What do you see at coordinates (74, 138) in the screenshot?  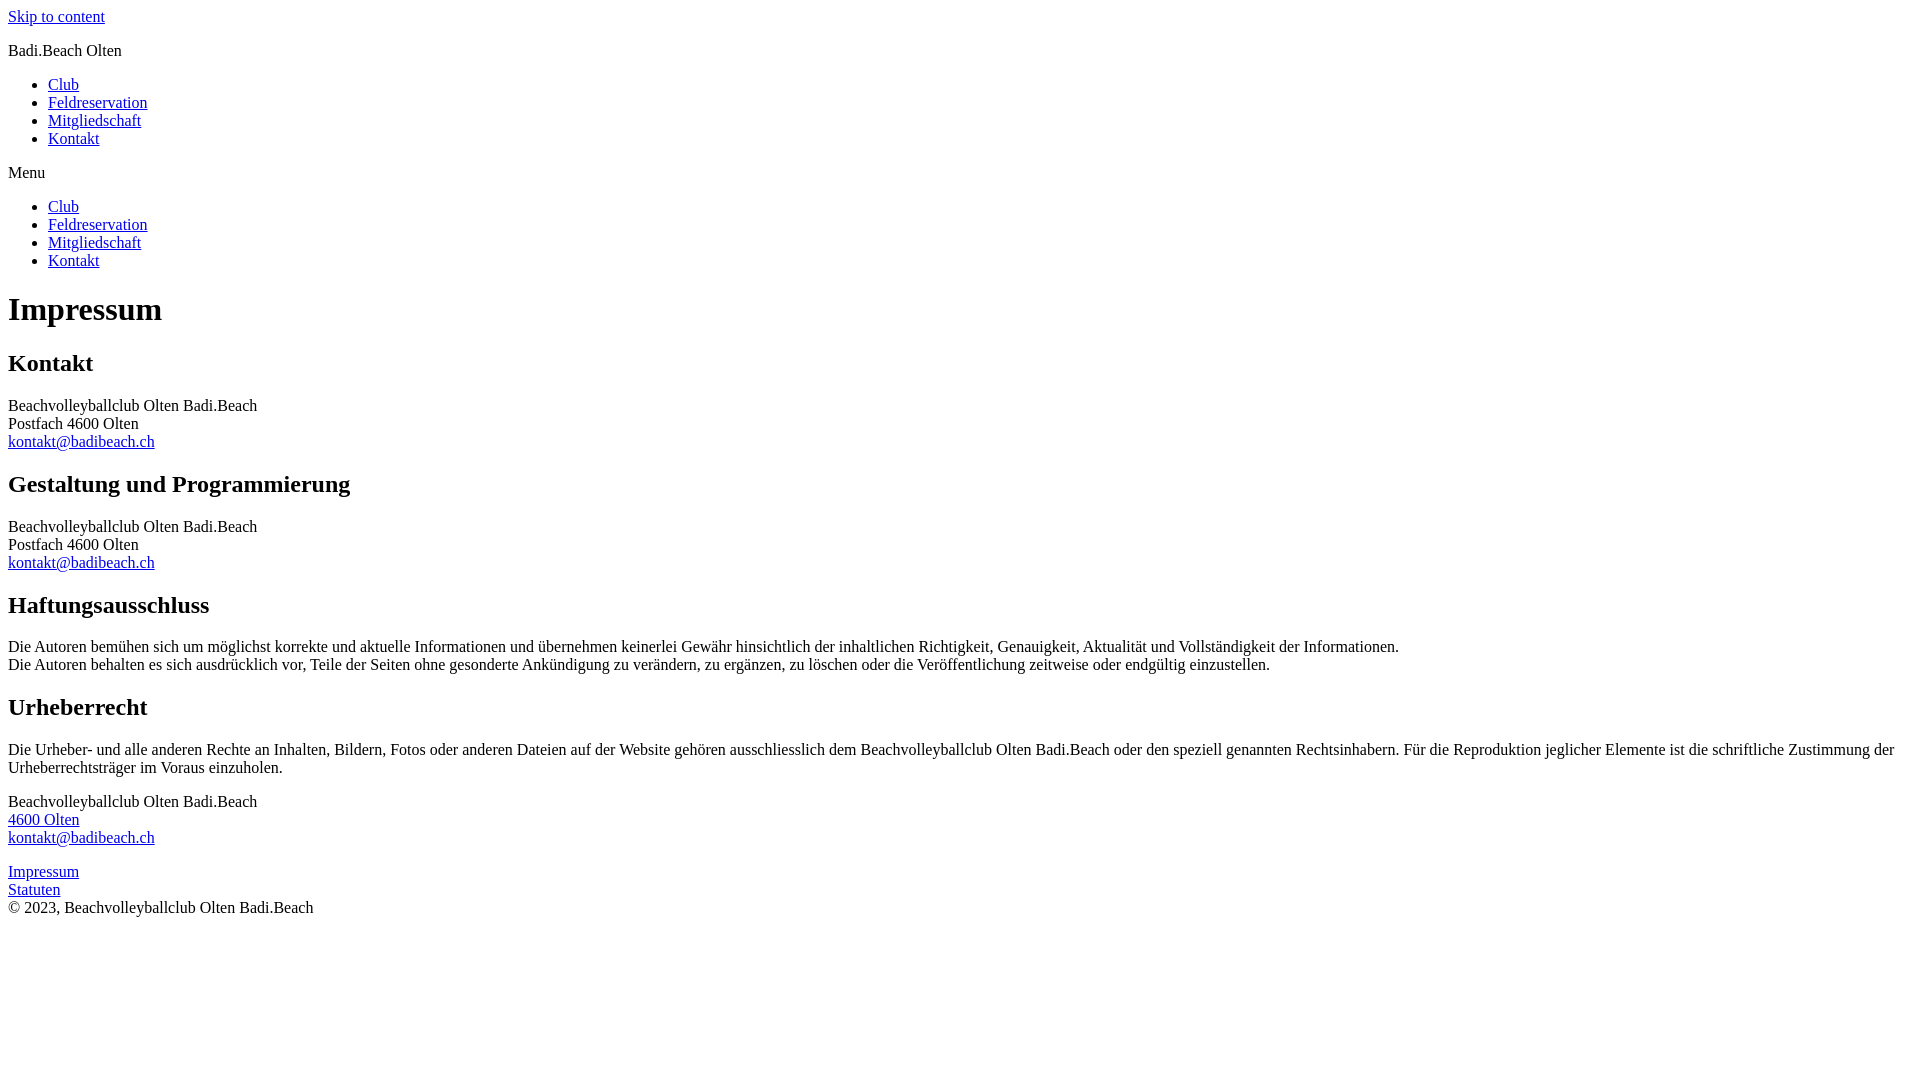 I see `Kontakt` at bounding box center [74, 138].